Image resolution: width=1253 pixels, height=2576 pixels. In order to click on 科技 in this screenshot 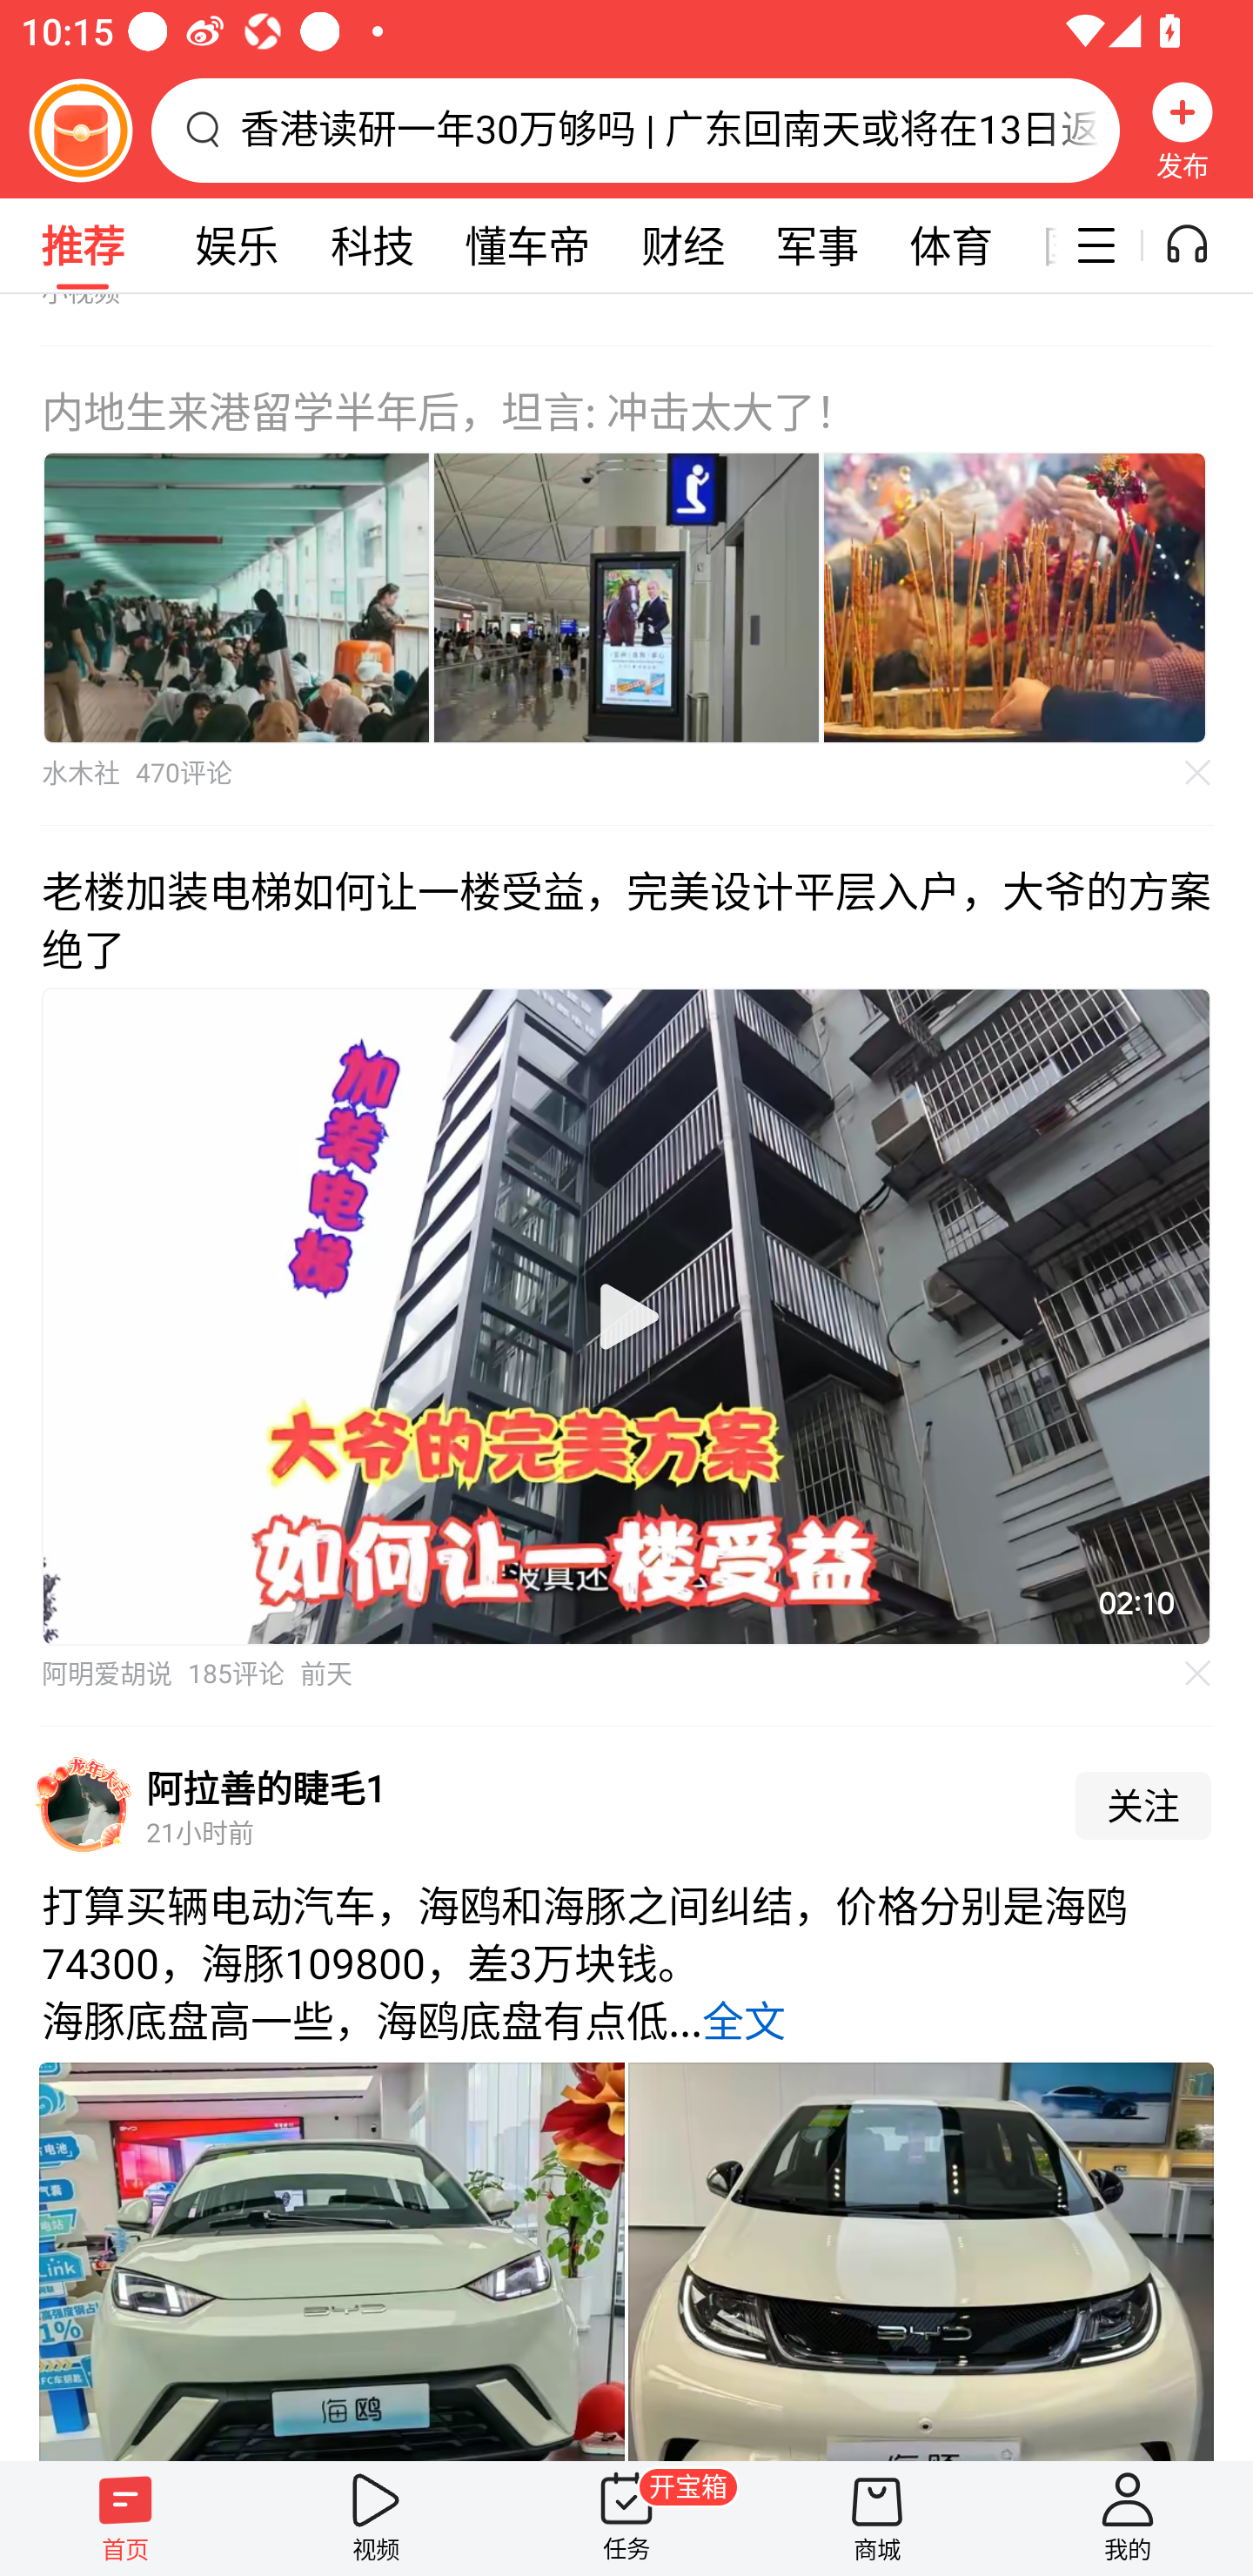, I will do `click(372, 245)`.